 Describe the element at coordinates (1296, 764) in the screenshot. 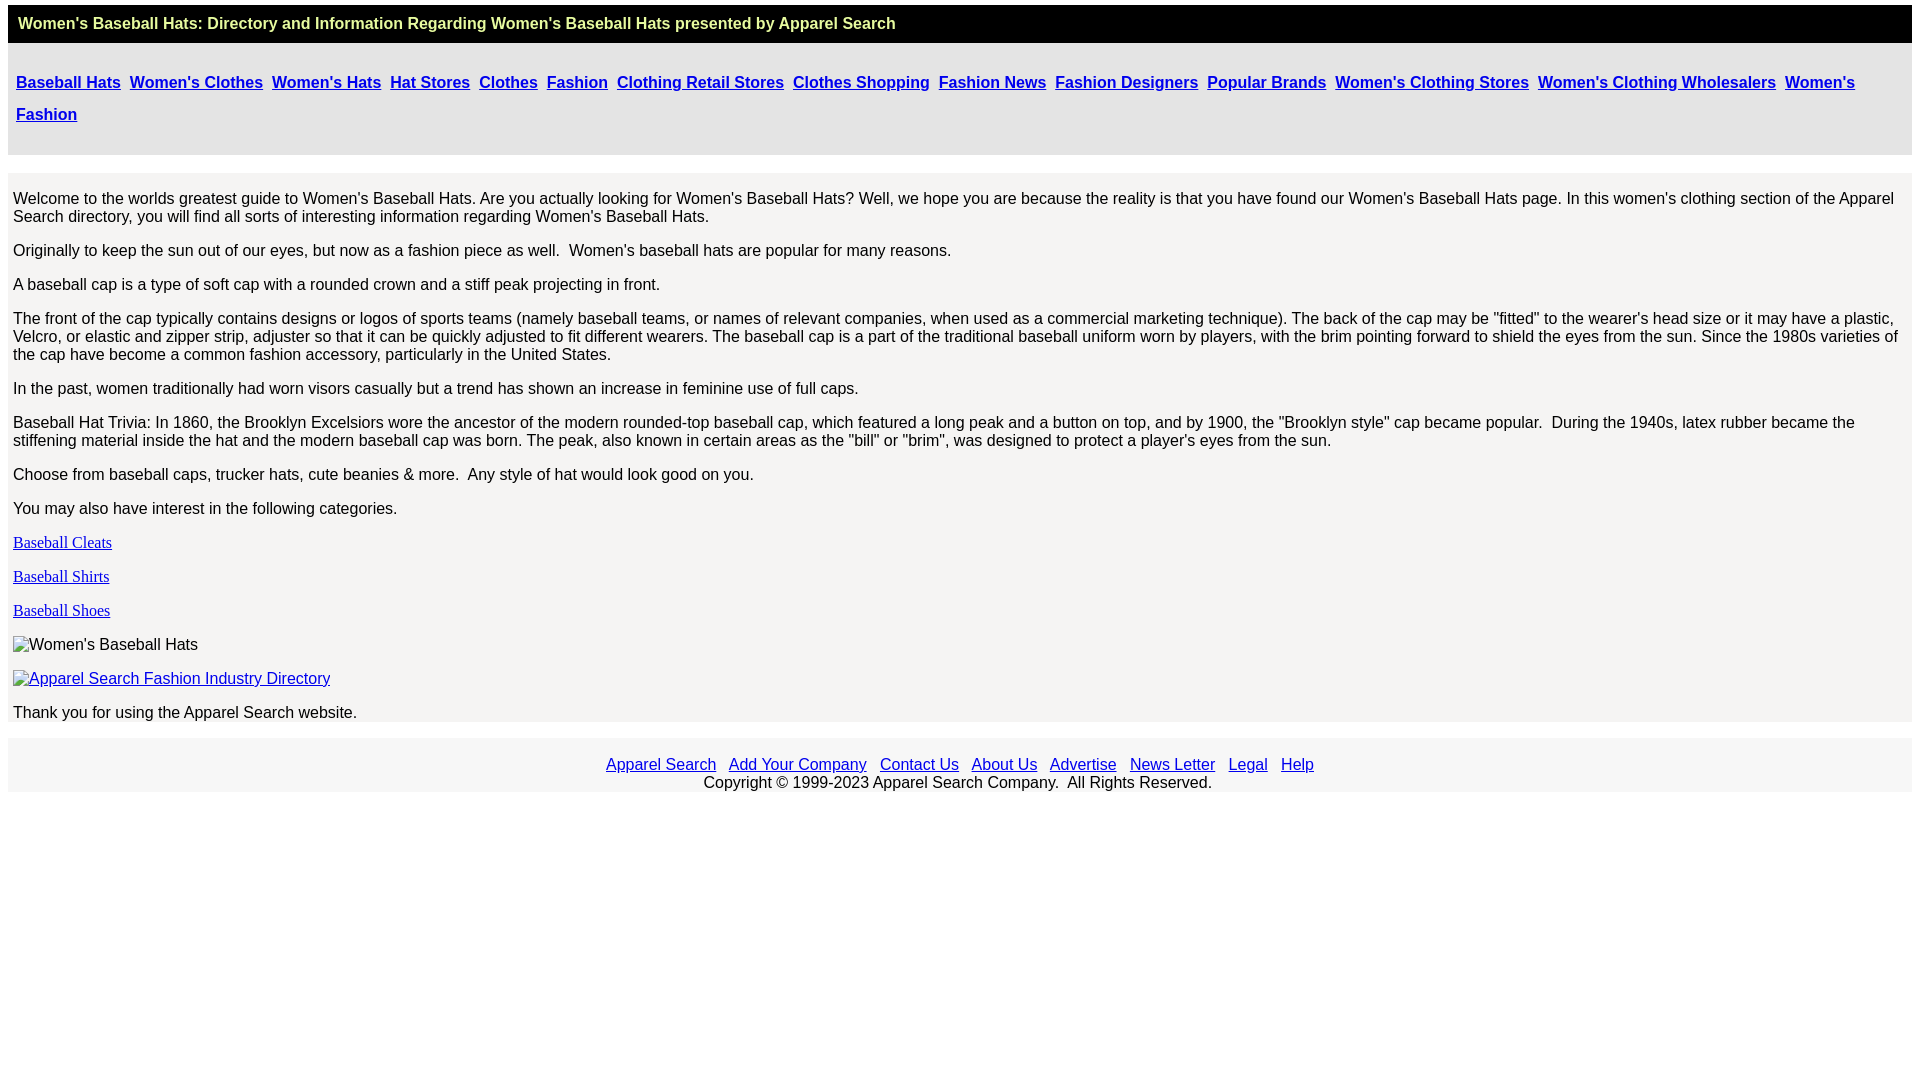

I see `Help` at that location.